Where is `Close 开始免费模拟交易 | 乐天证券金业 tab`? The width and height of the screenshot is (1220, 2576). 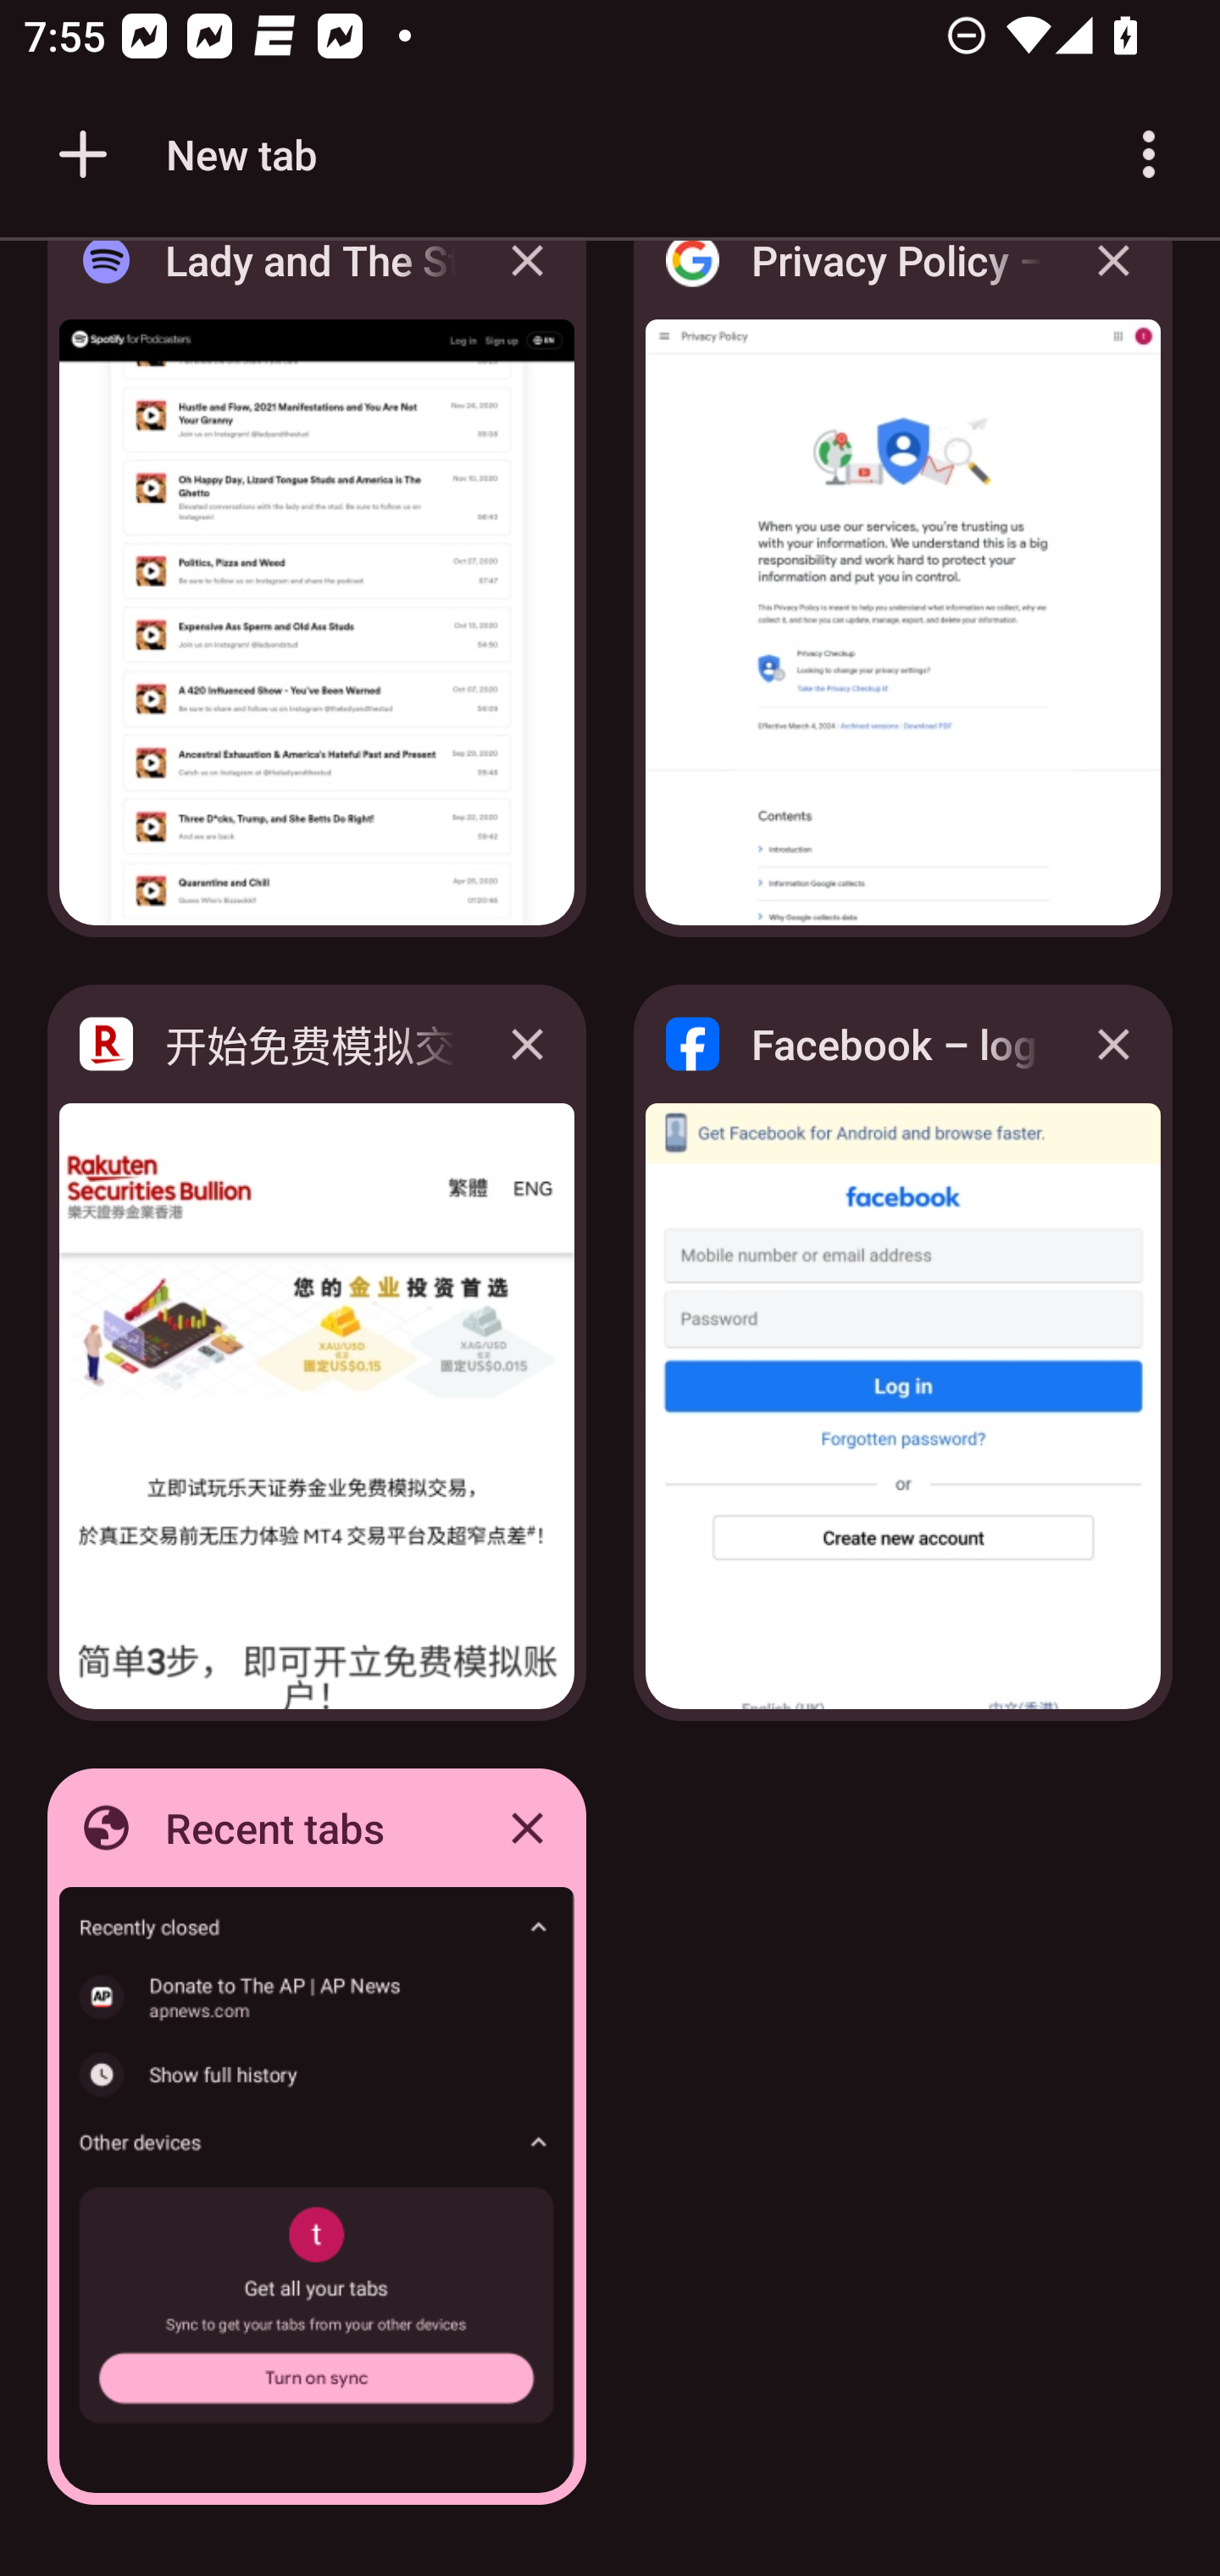 Close 开始免费模拟交易 | 乐天证券金业 tab is located at coordinates (527, 1044).